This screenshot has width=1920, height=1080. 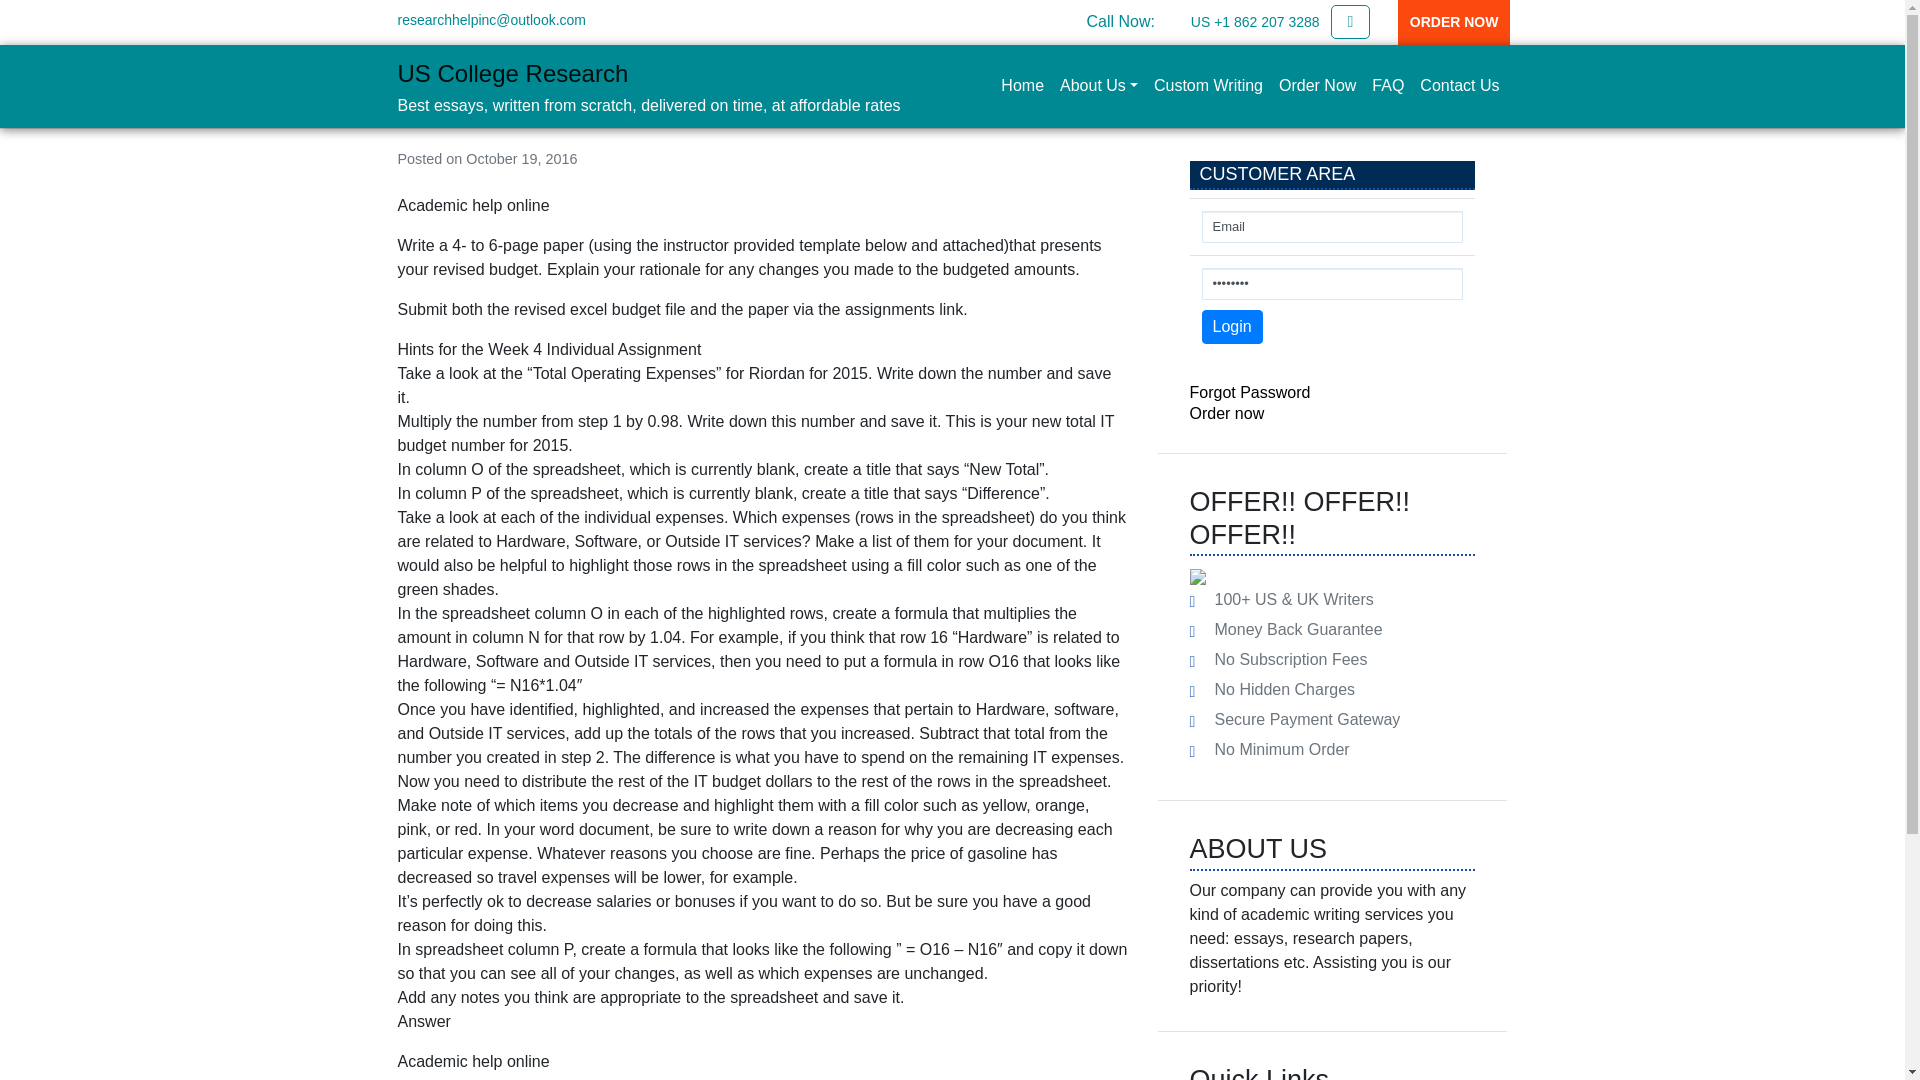 I want to click on Contact Us, so click(x=1459, y=85).